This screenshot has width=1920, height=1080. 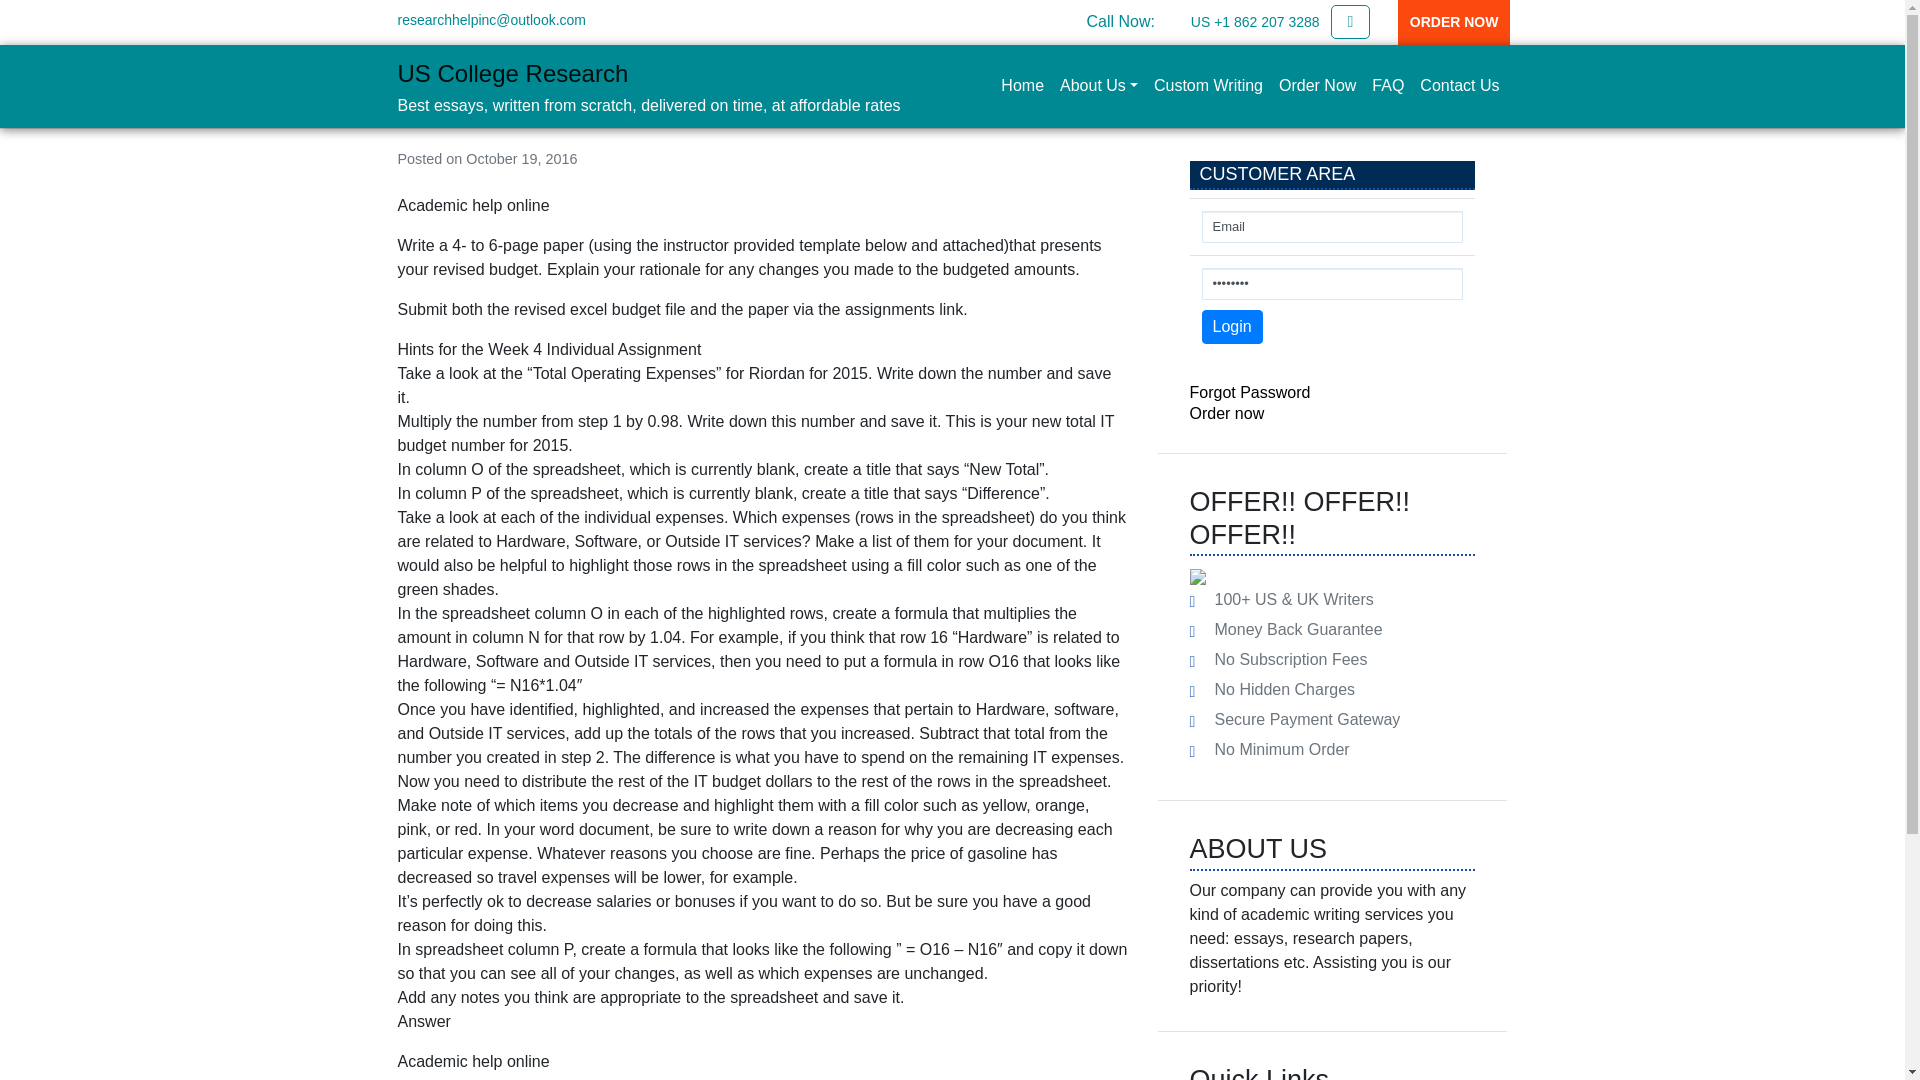 I want to click on Contact Us, so click(x=1459, y=85).